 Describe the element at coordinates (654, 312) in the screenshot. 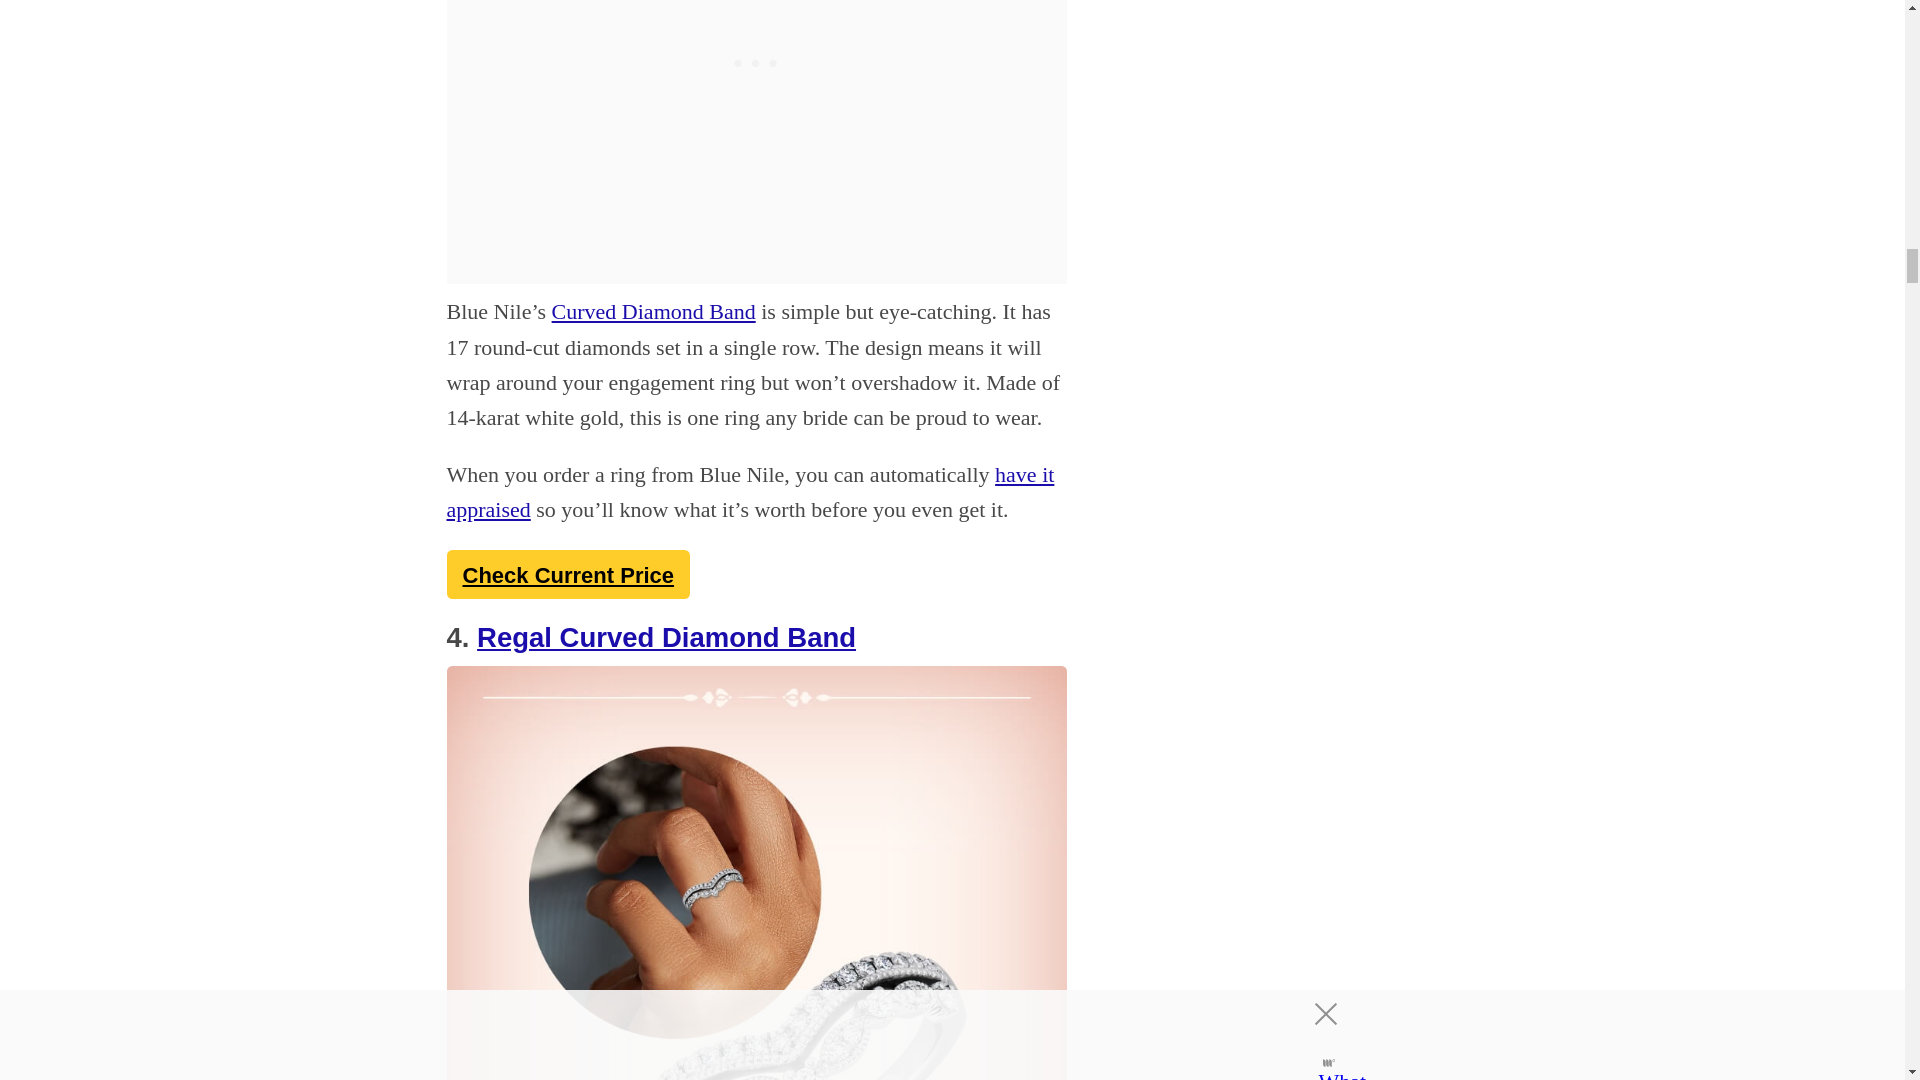

I see `Curved Diamond Band` at that location.